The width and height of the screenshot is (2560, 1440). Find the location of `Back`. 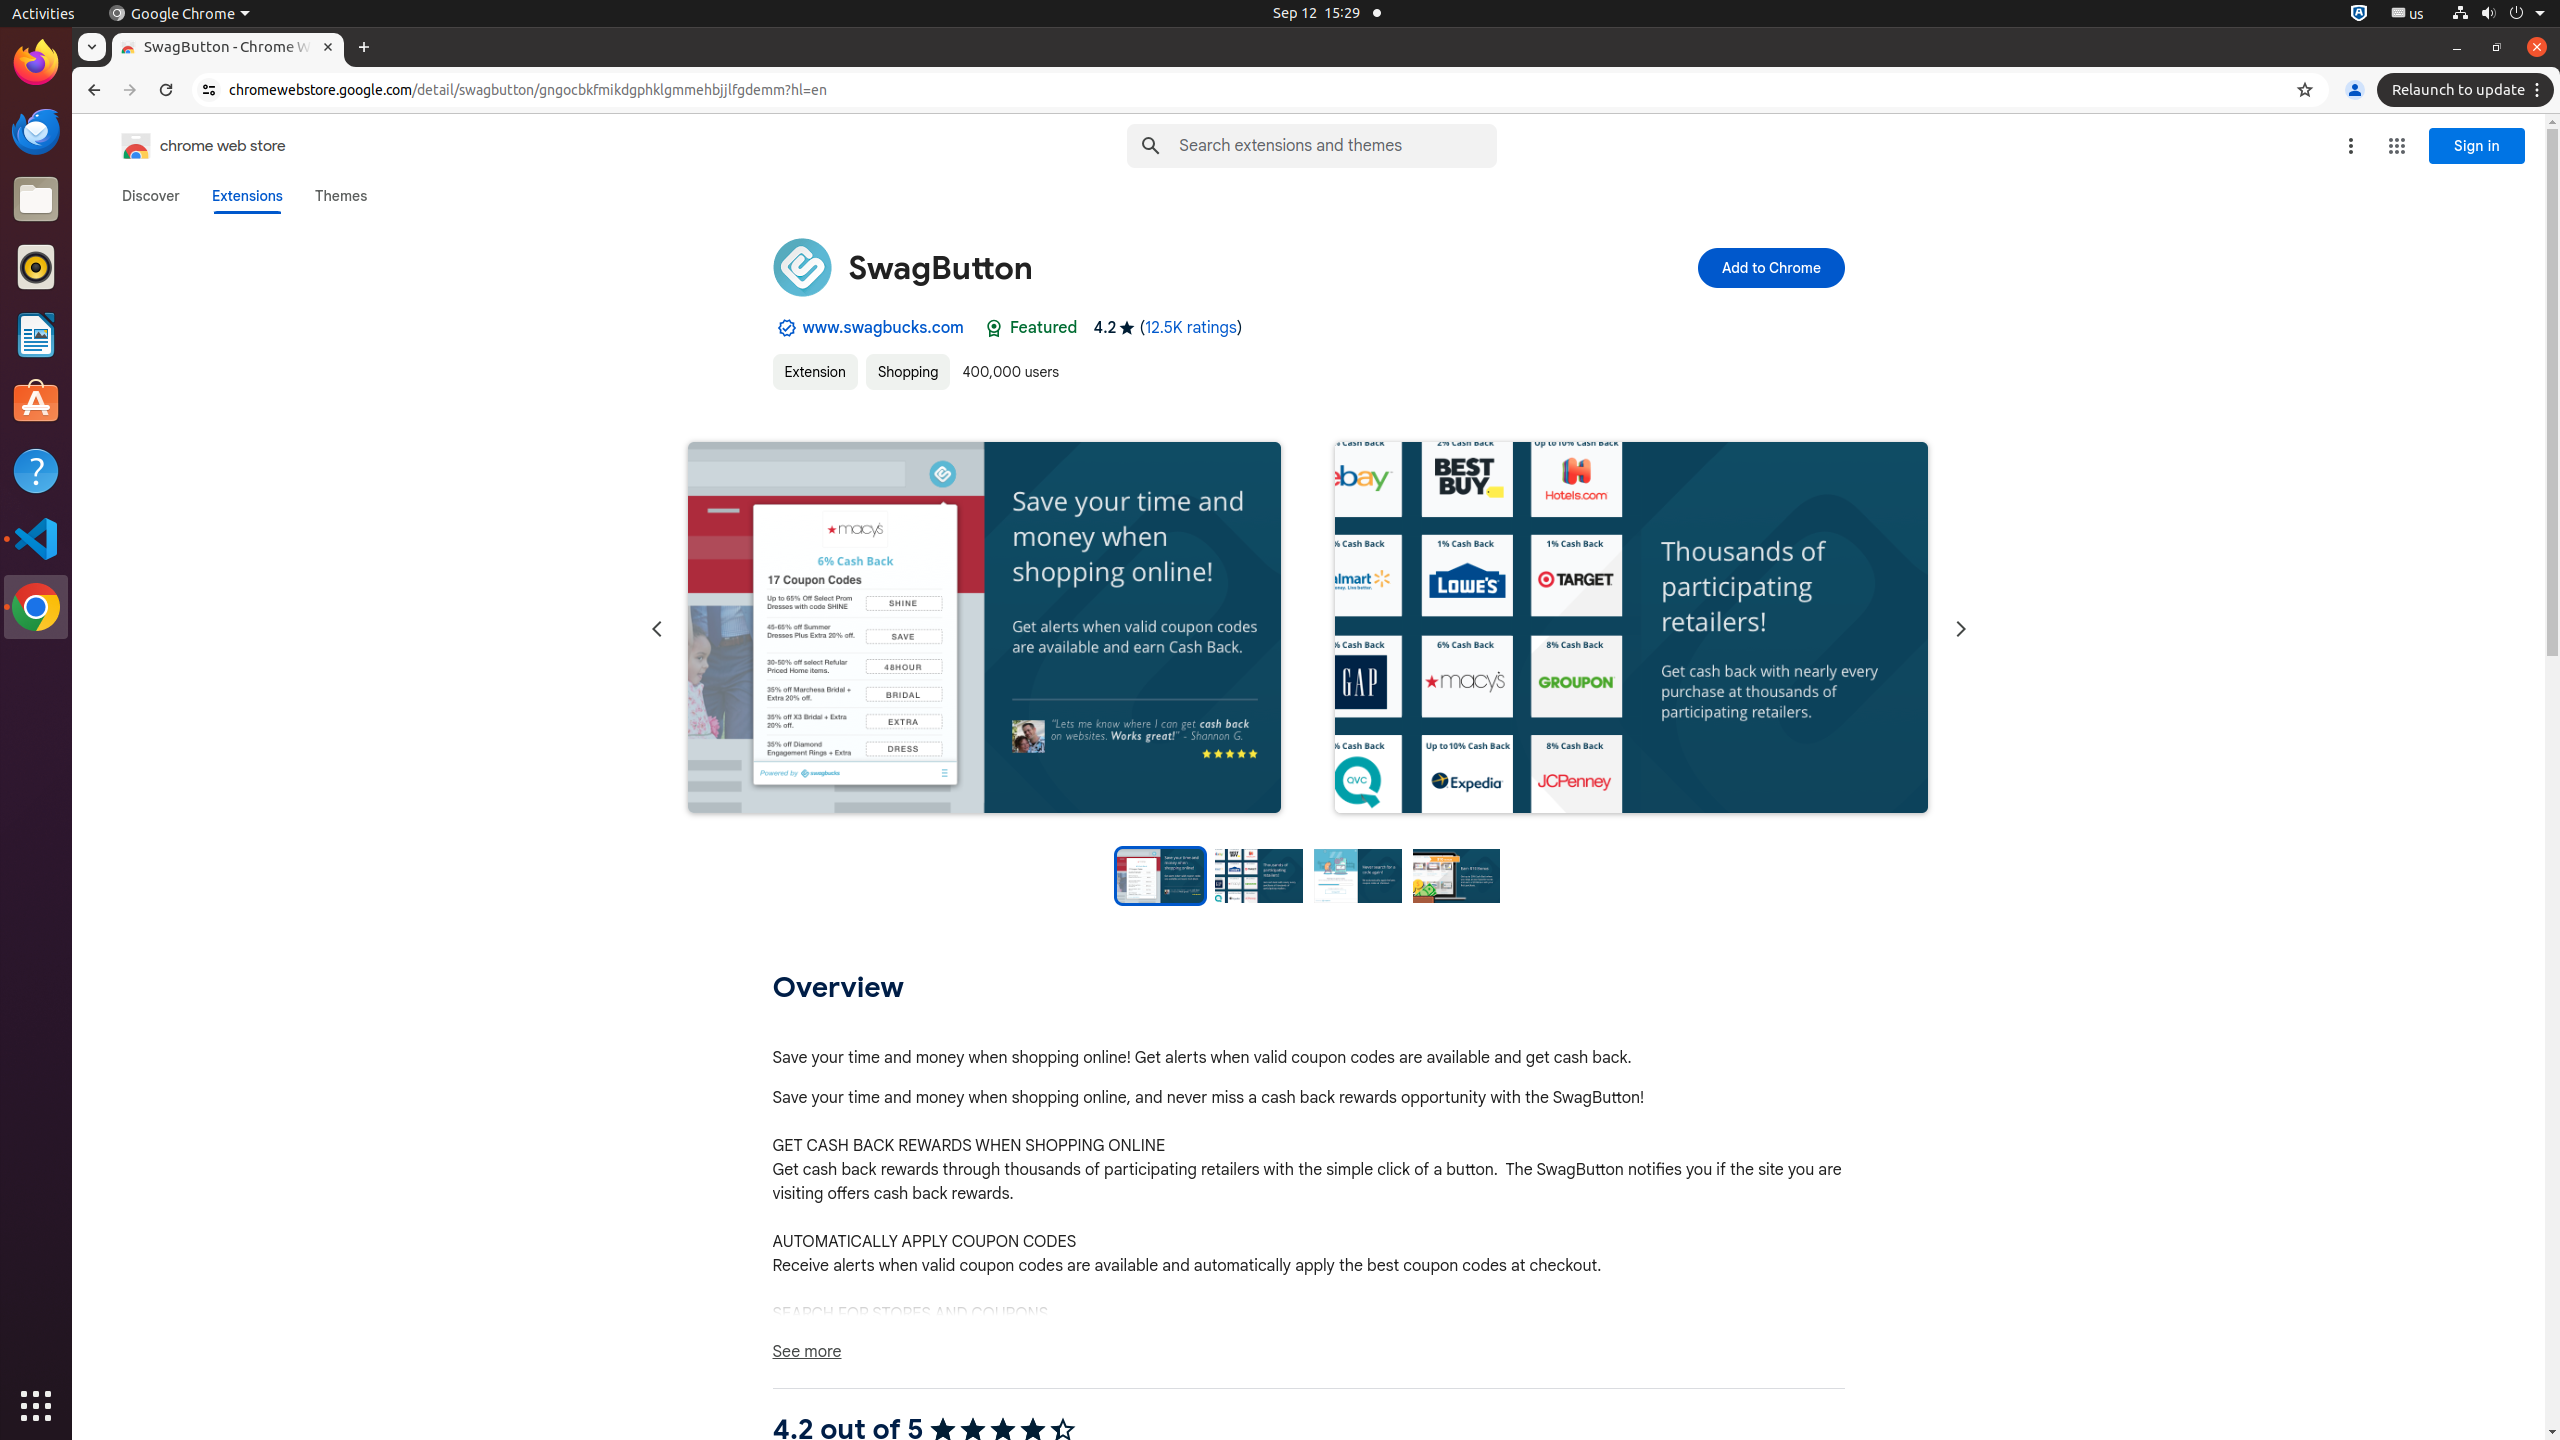

Back is located at coordinates (92, 90).